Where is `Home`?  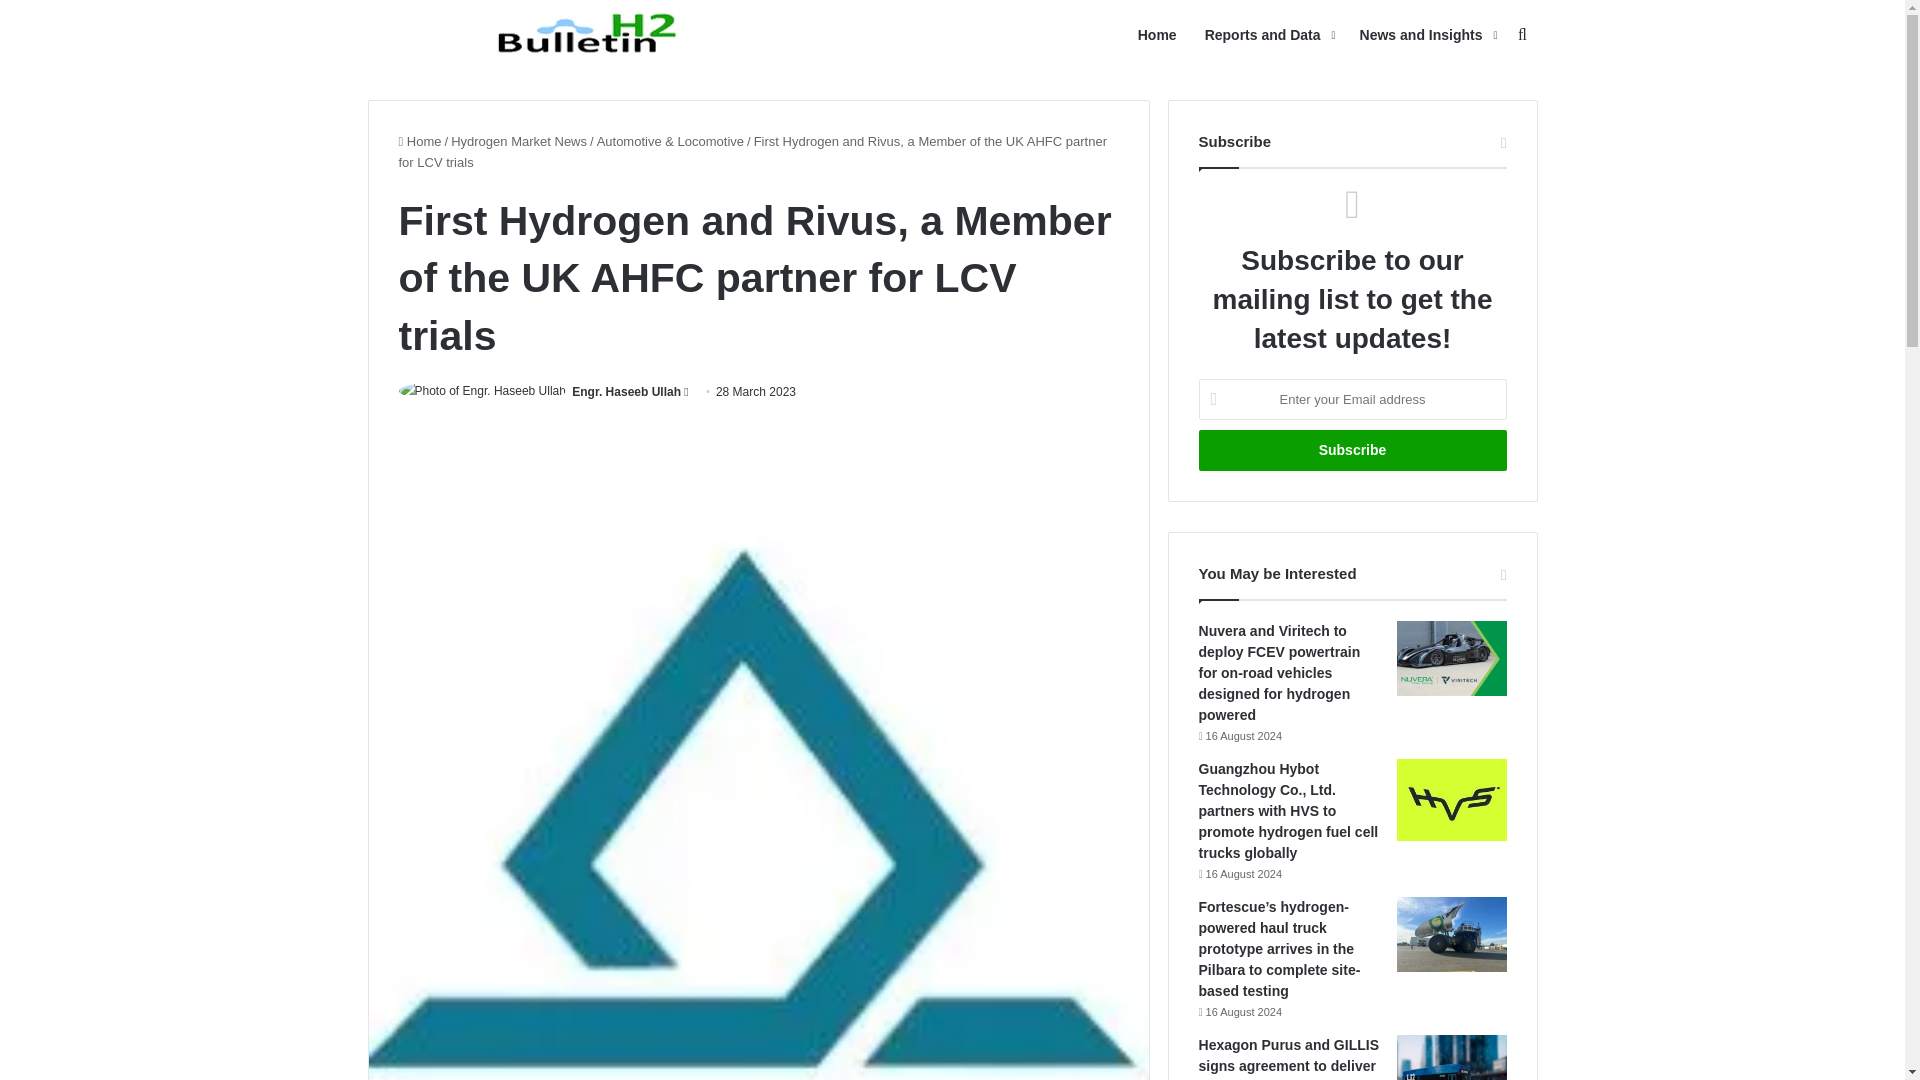
Home is located at coordinates (1156, 35).